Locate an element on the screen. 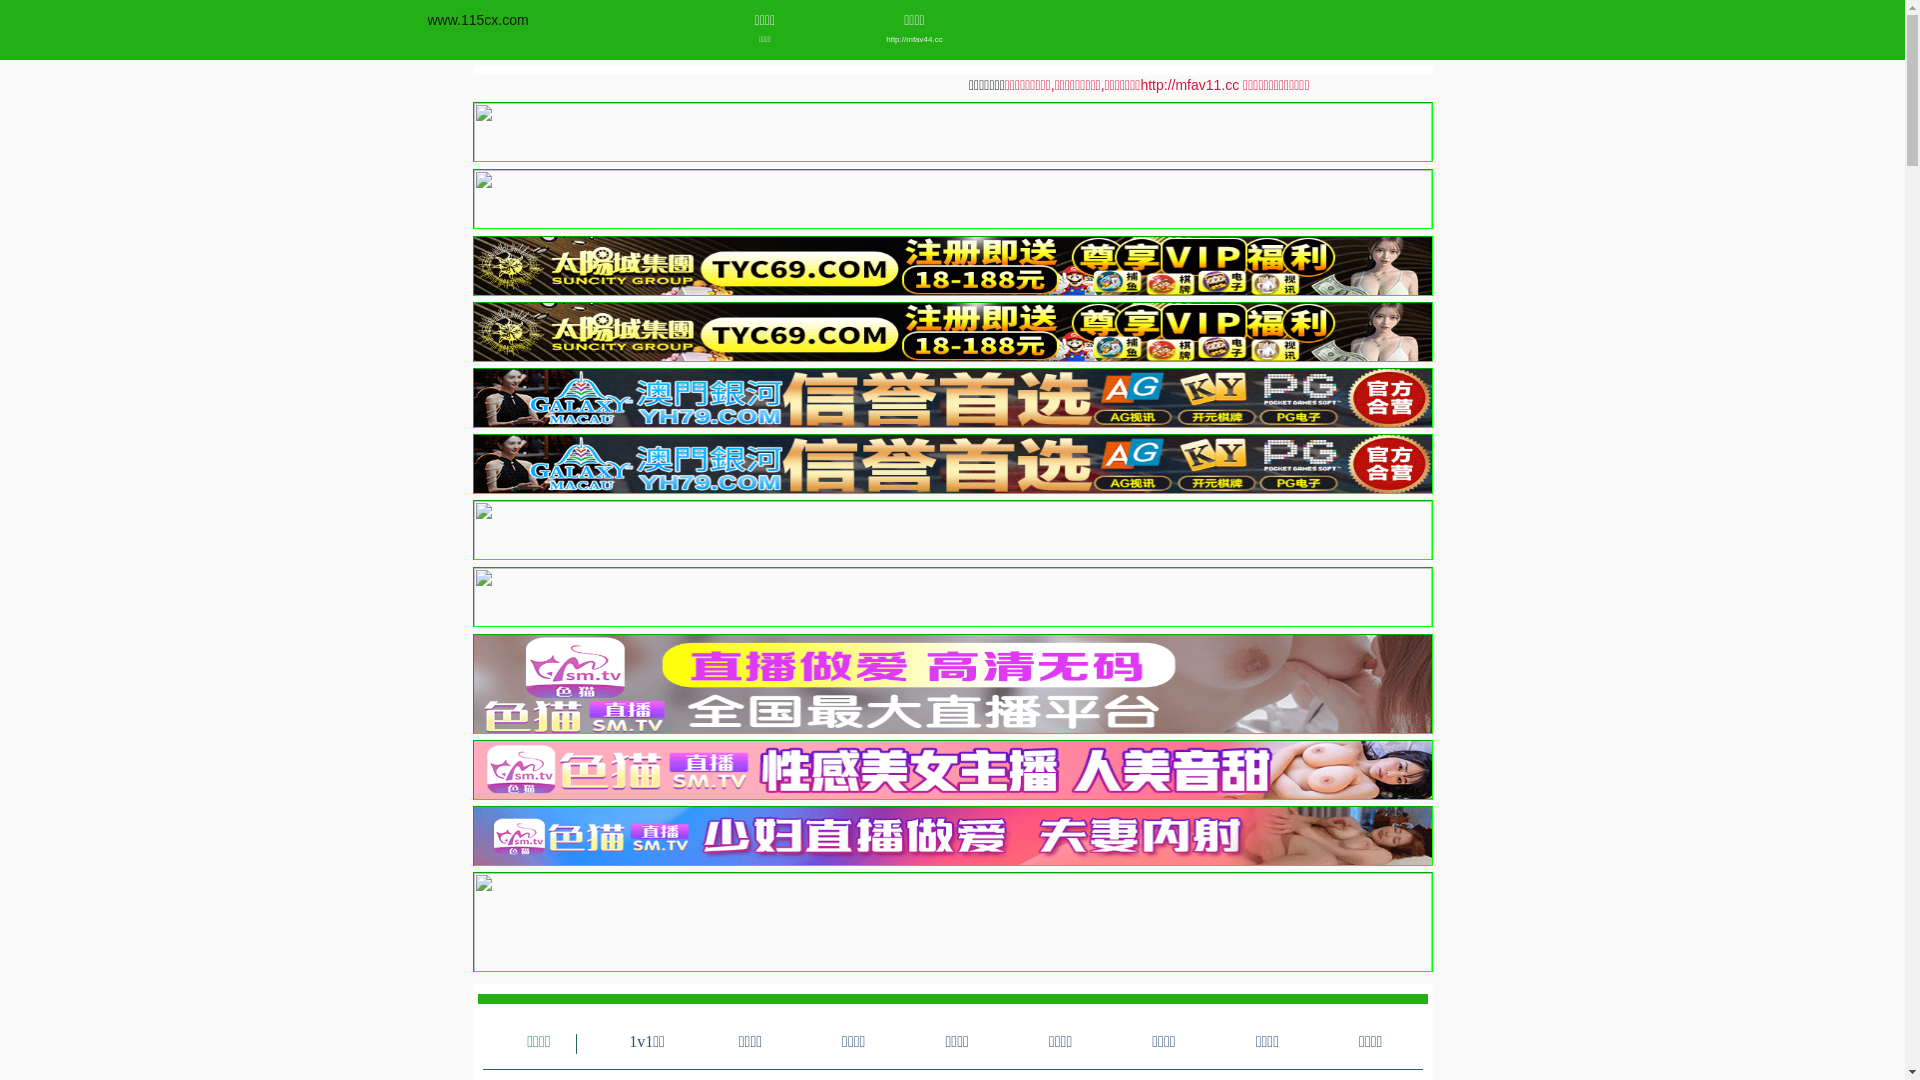 Image resolution: width=1920 pixels, height=1080 pixels. http://mfav44.cc is located at coordinates (914, 40).